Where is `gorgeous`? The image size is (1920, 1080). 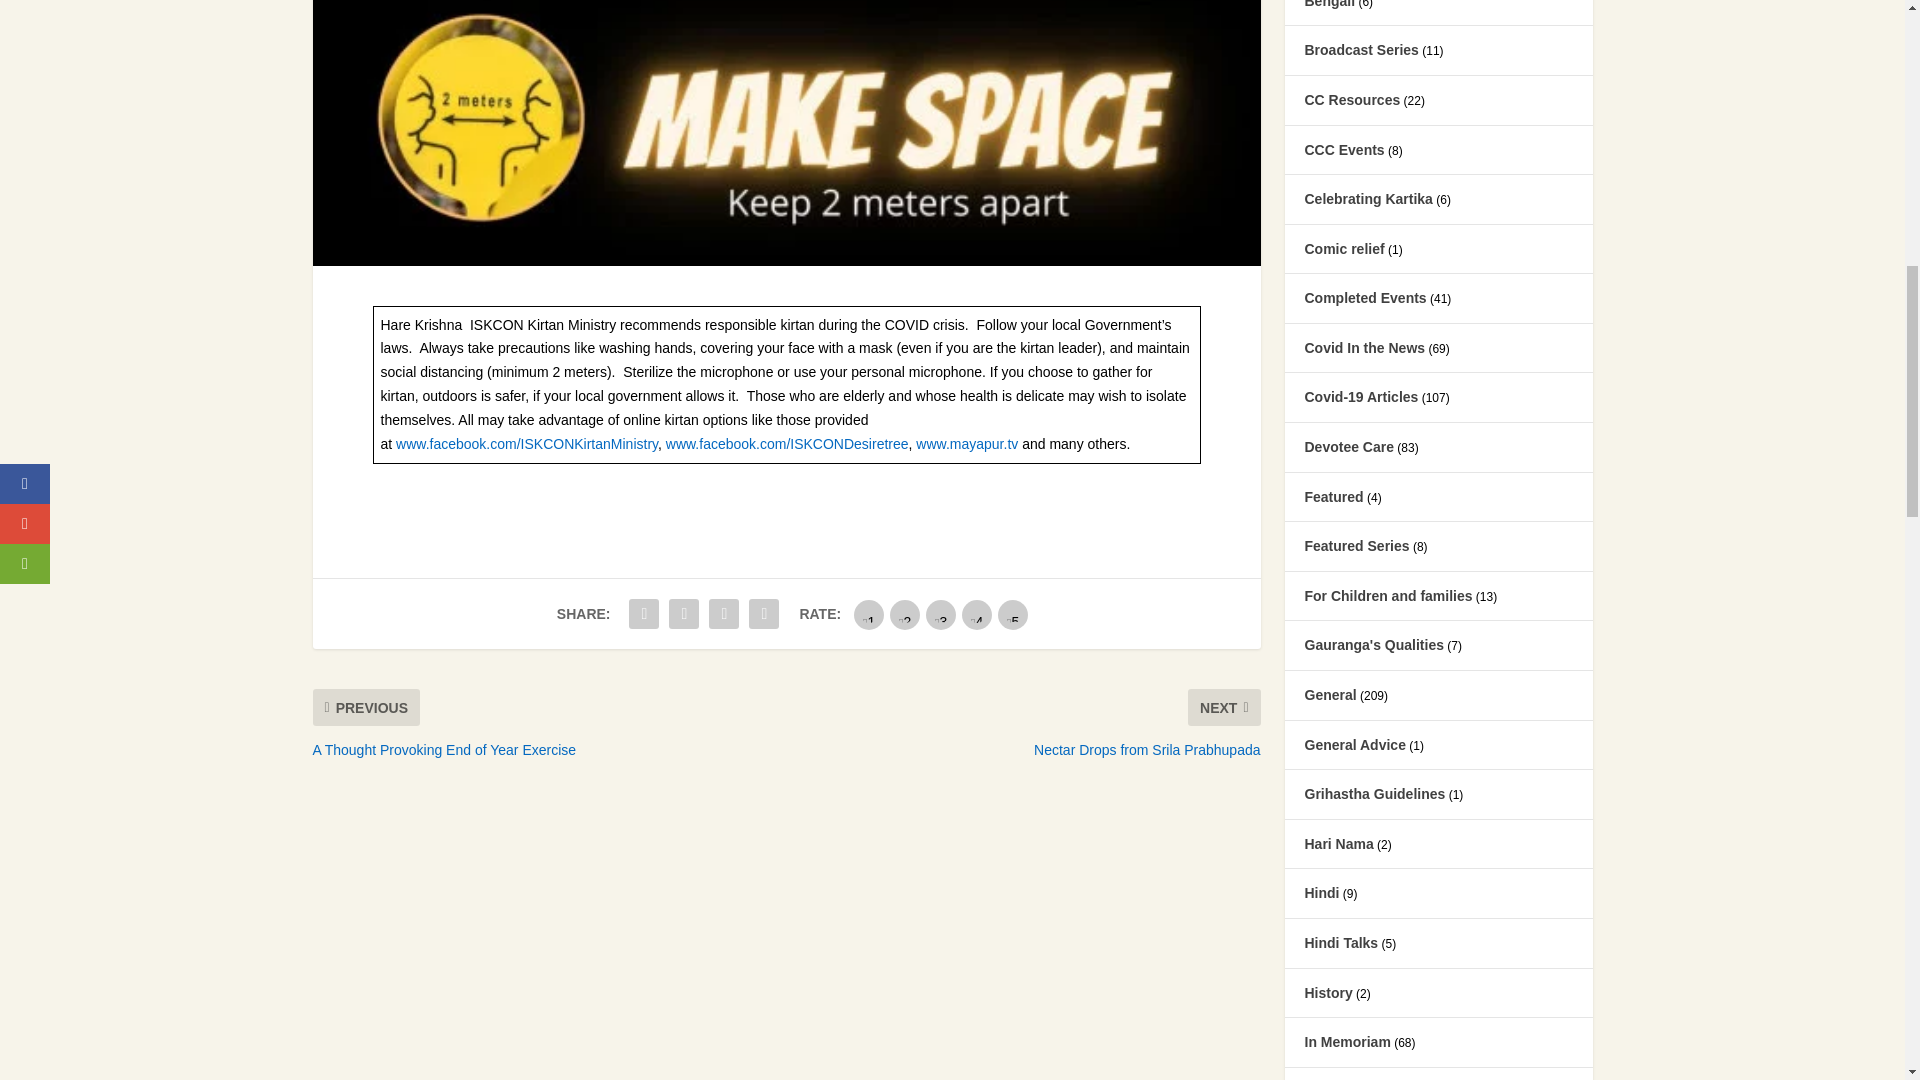
gorgeous is located at coordinates (1012, 614).